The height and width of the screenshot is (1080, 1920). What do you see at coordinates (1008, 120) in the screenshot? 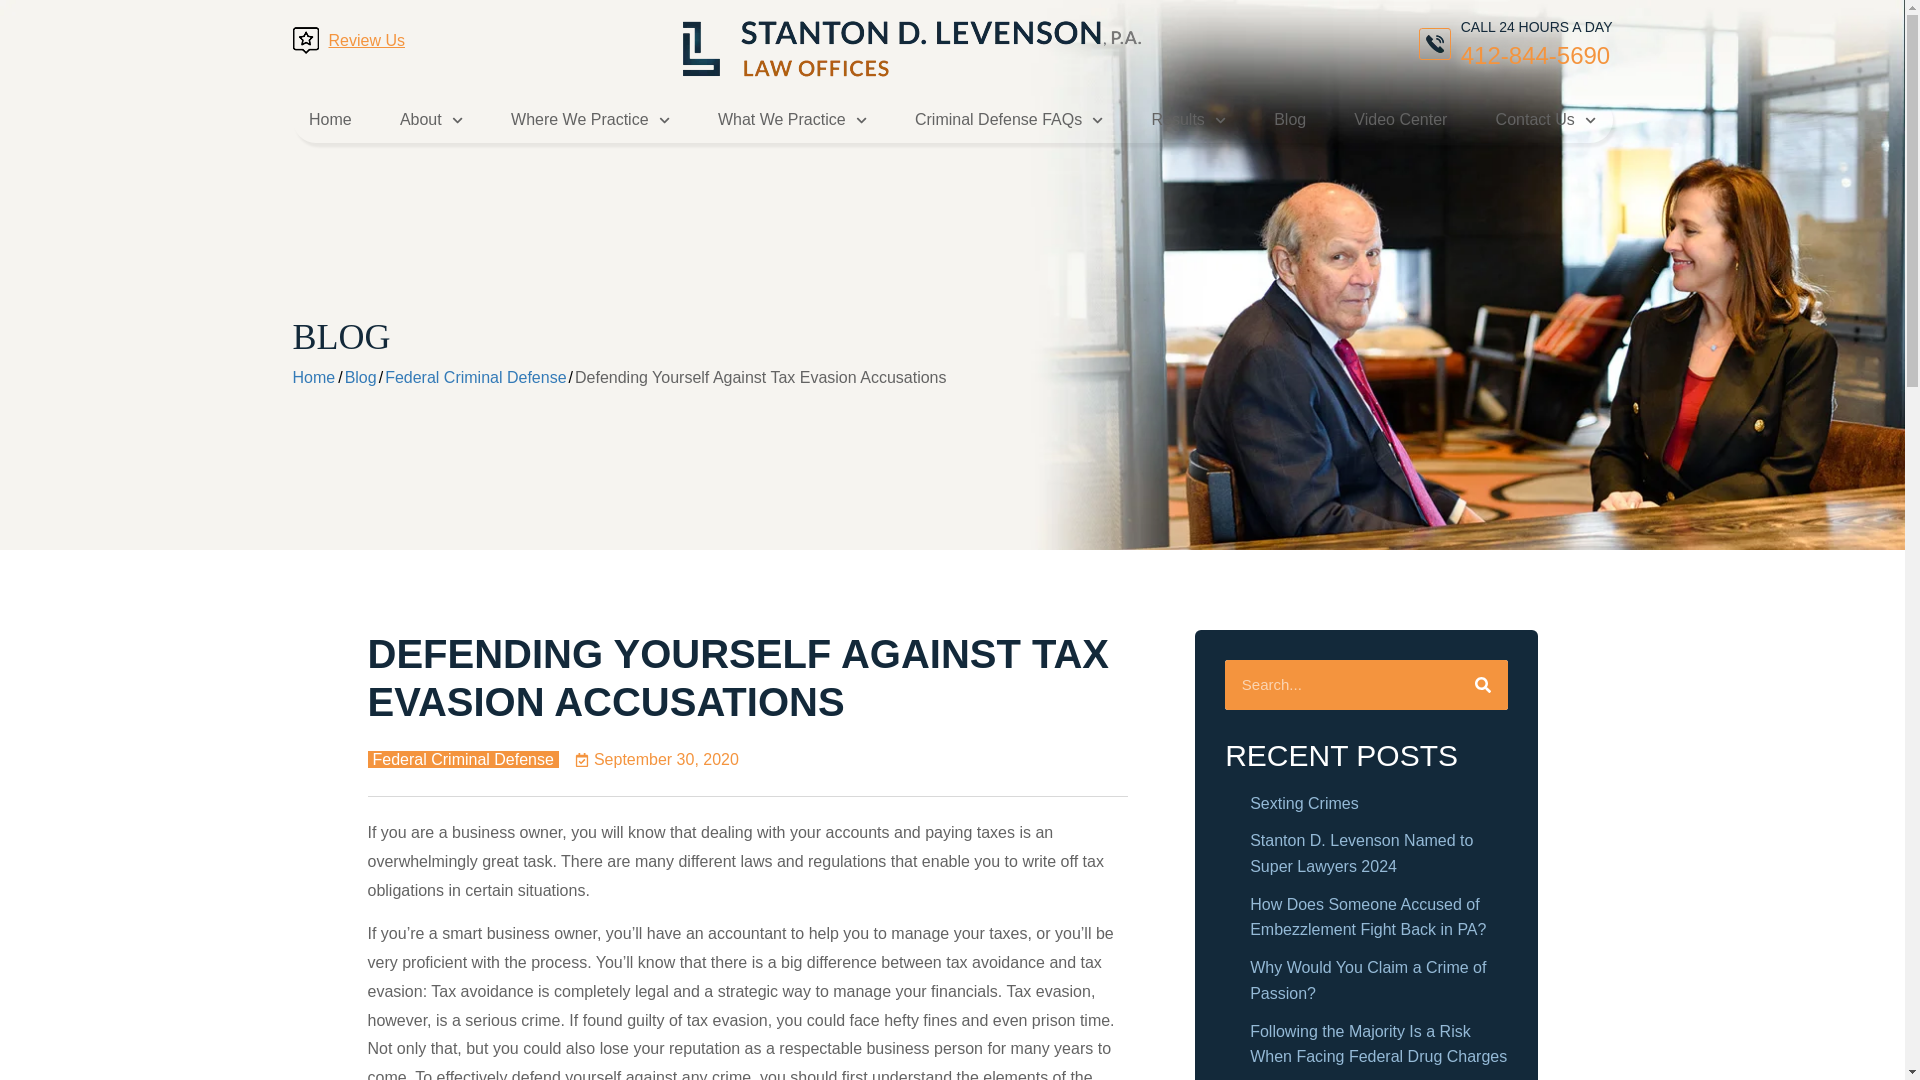
I see `Criminal Defense FAQs` at bounding box center [1008, 120].